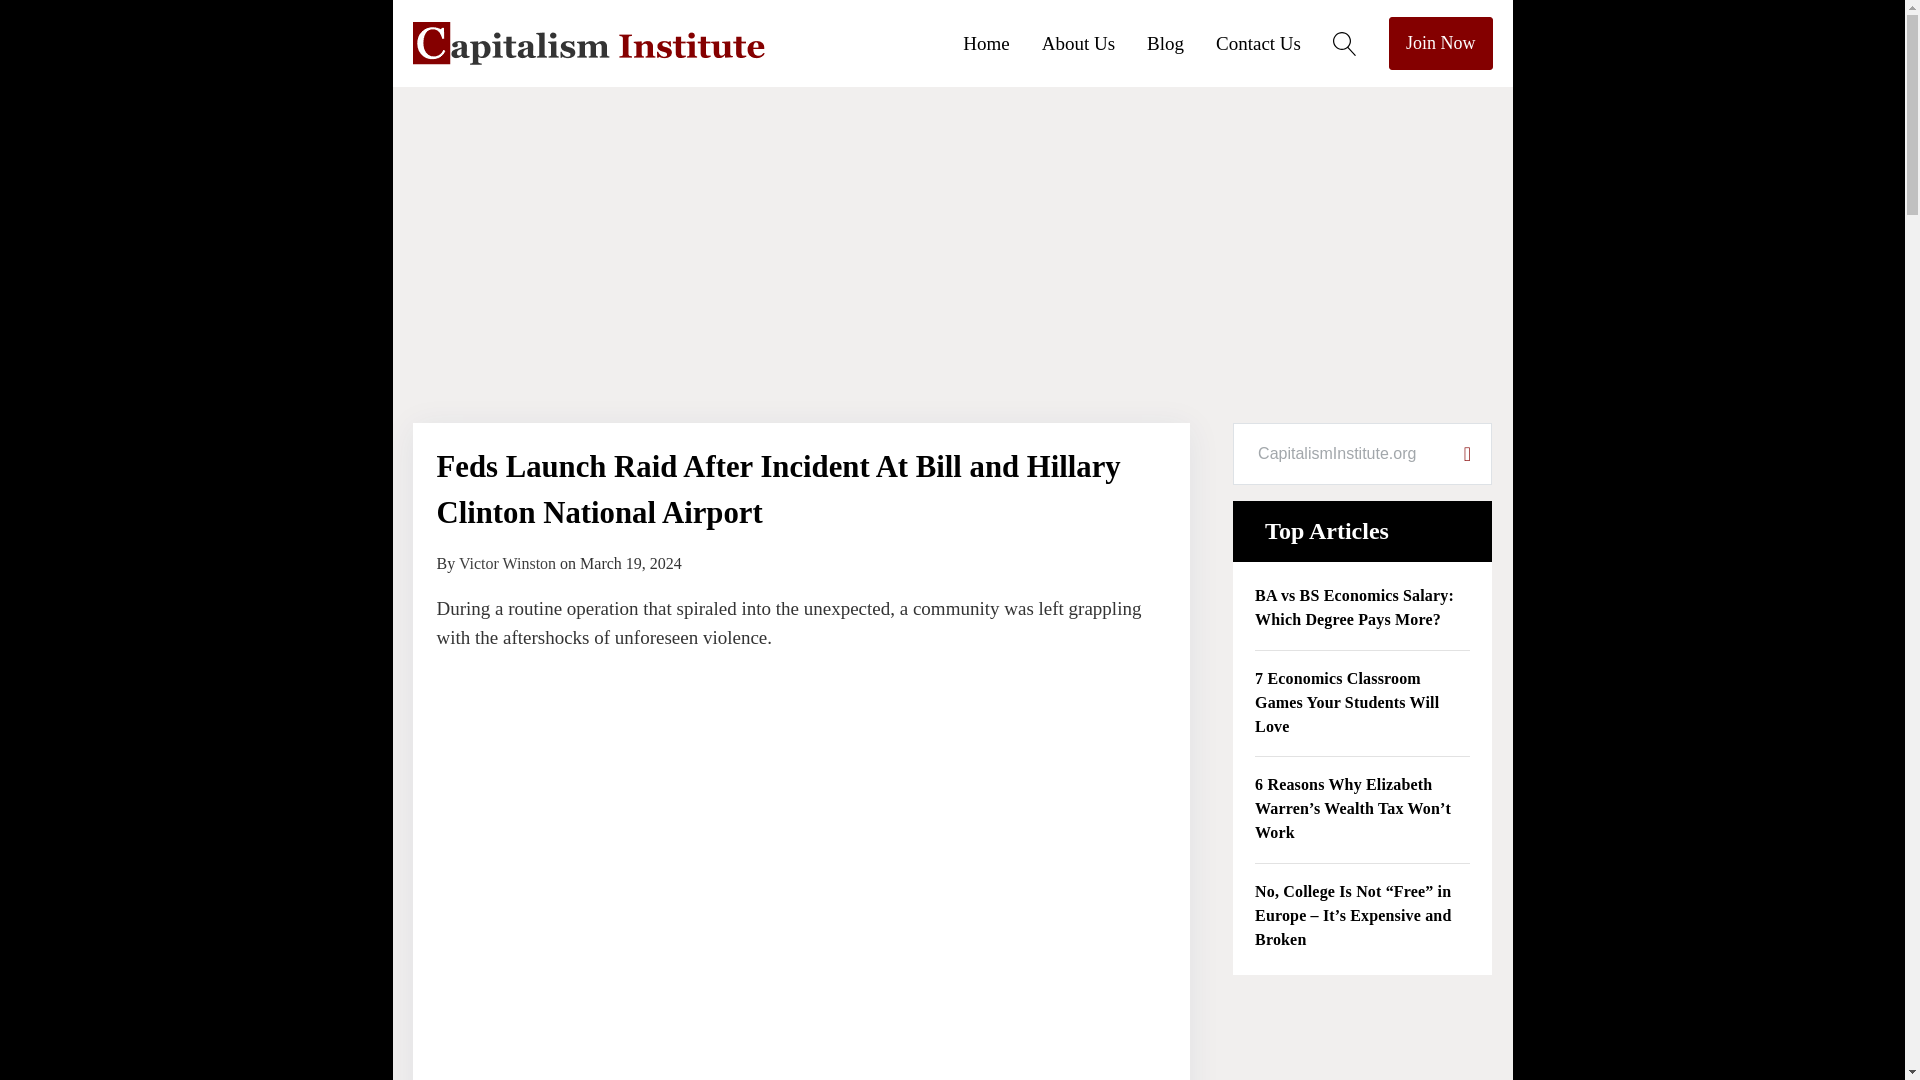 Image resolution: width=1920 pixels, height=1080 pixels. Describe the element at coordinates (1274, 42) in the screenshot. I see `Contact Us` at that location.